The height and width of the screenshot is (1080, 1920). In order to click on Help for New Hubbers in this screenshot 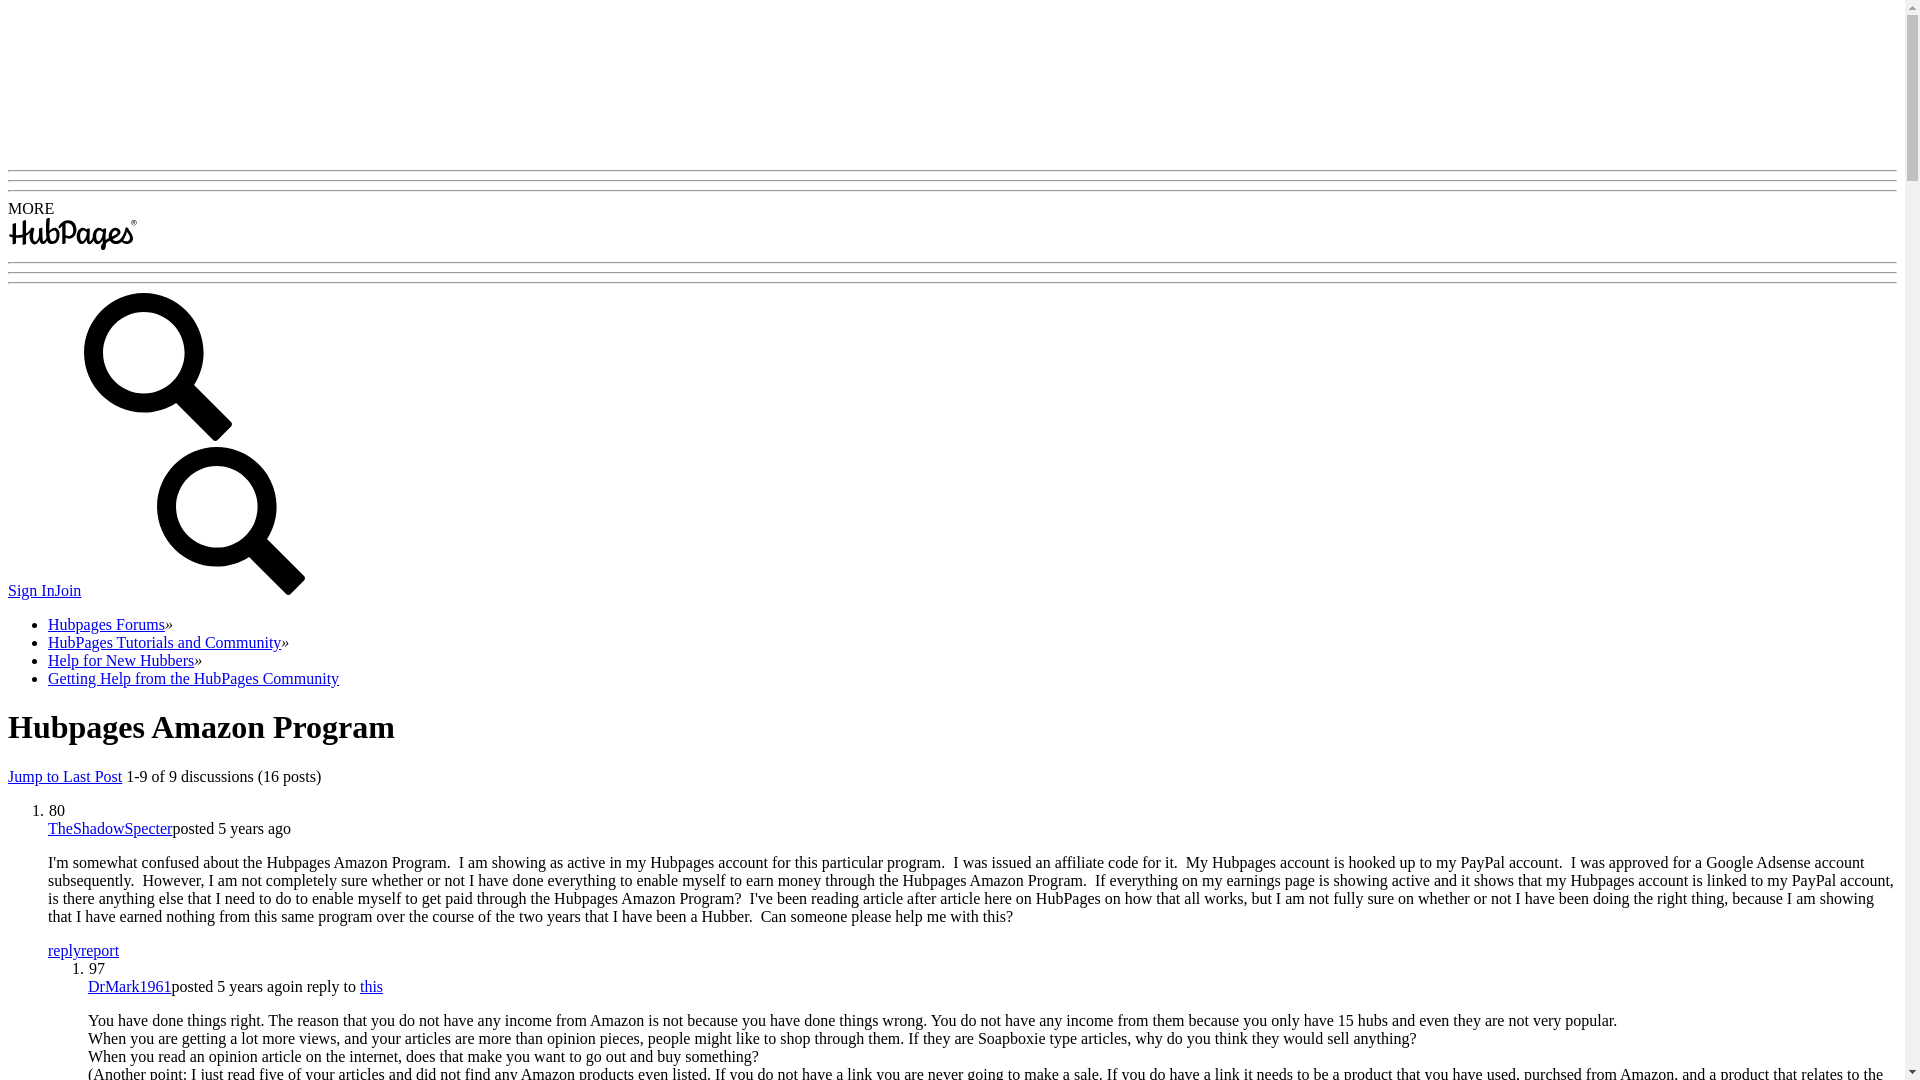, I will do `click(120, 660)`.